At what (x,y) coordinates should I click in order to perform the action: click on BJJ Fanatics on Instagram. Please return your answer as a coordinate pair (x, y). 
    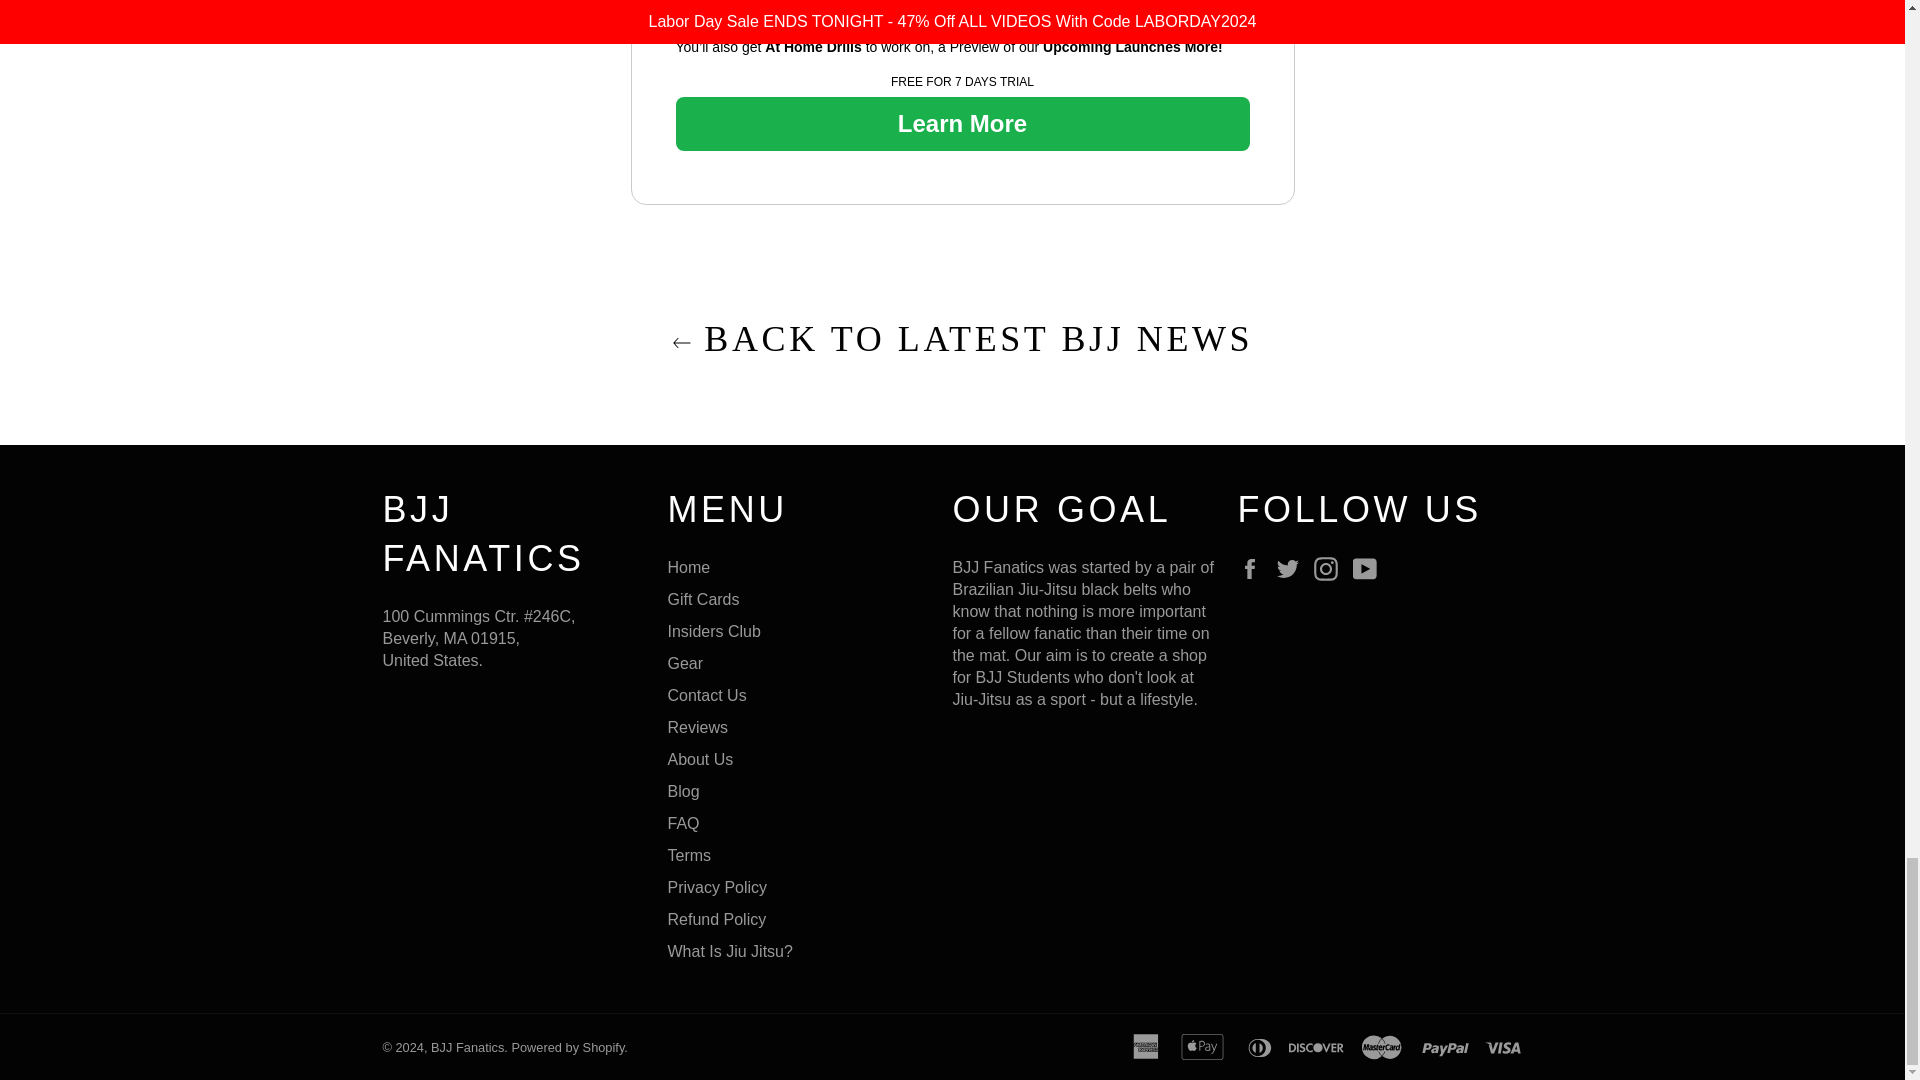
    Looking at the image, I should click on (1330, 569).